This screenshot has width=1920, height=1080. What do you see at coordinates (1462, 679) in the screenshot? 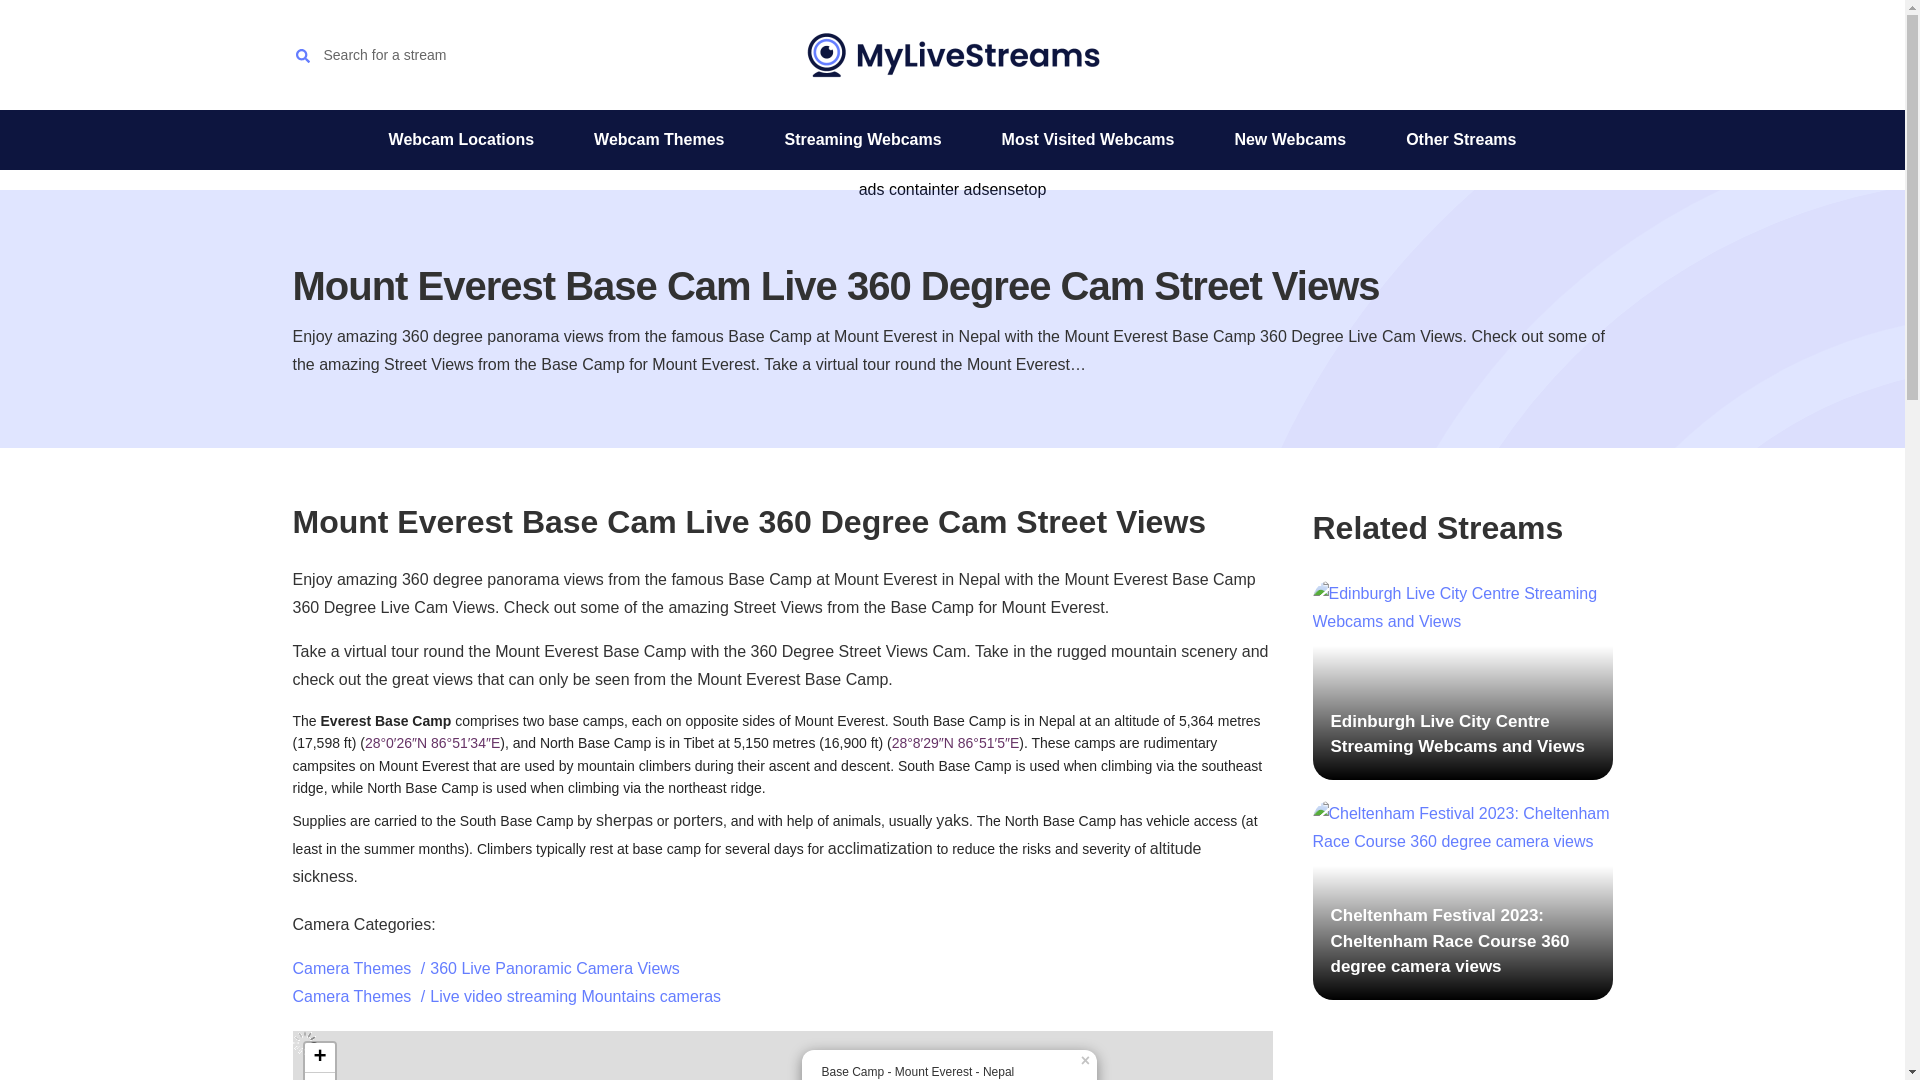
I see `Edinburgh Live City Centre Streaming Webcams and Views` at bounding box center [1462, 679].